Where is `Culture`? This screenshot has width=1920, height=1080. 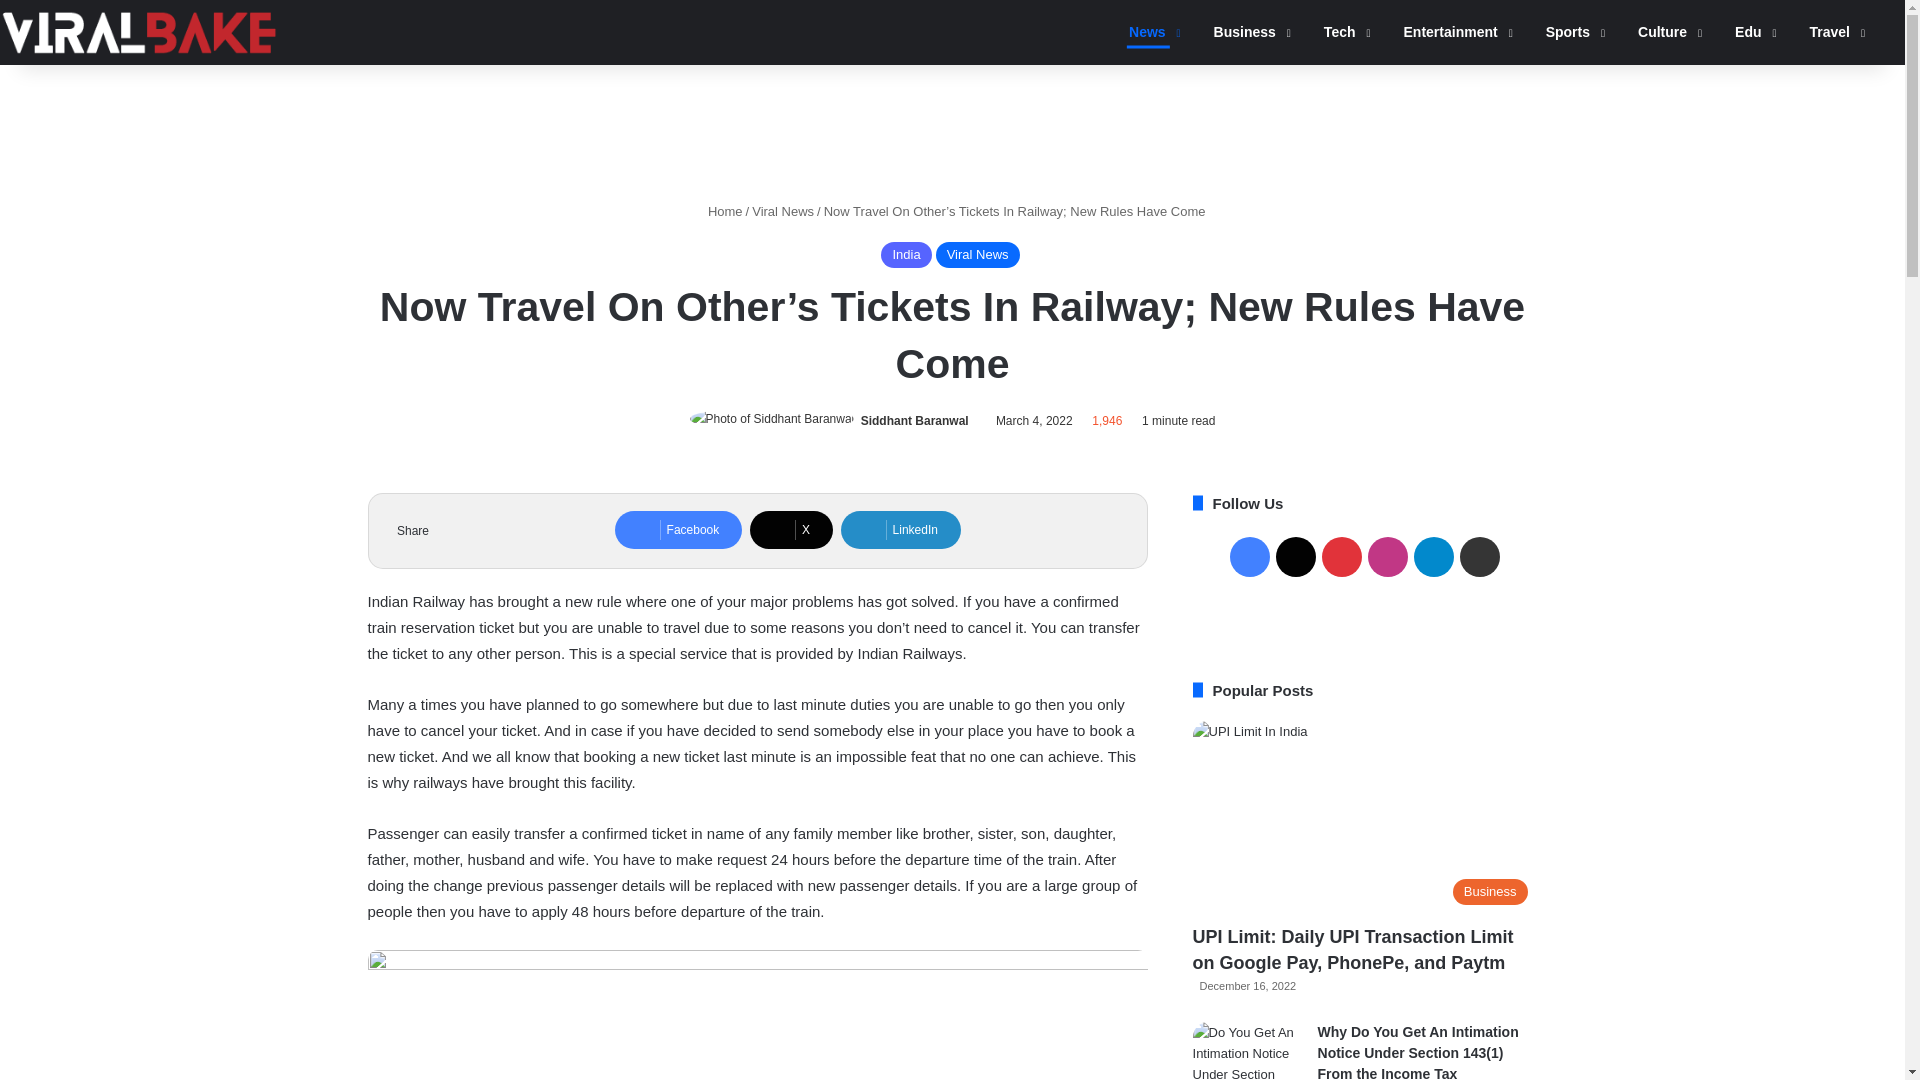
Culture is located at coordinates (1663, 32).